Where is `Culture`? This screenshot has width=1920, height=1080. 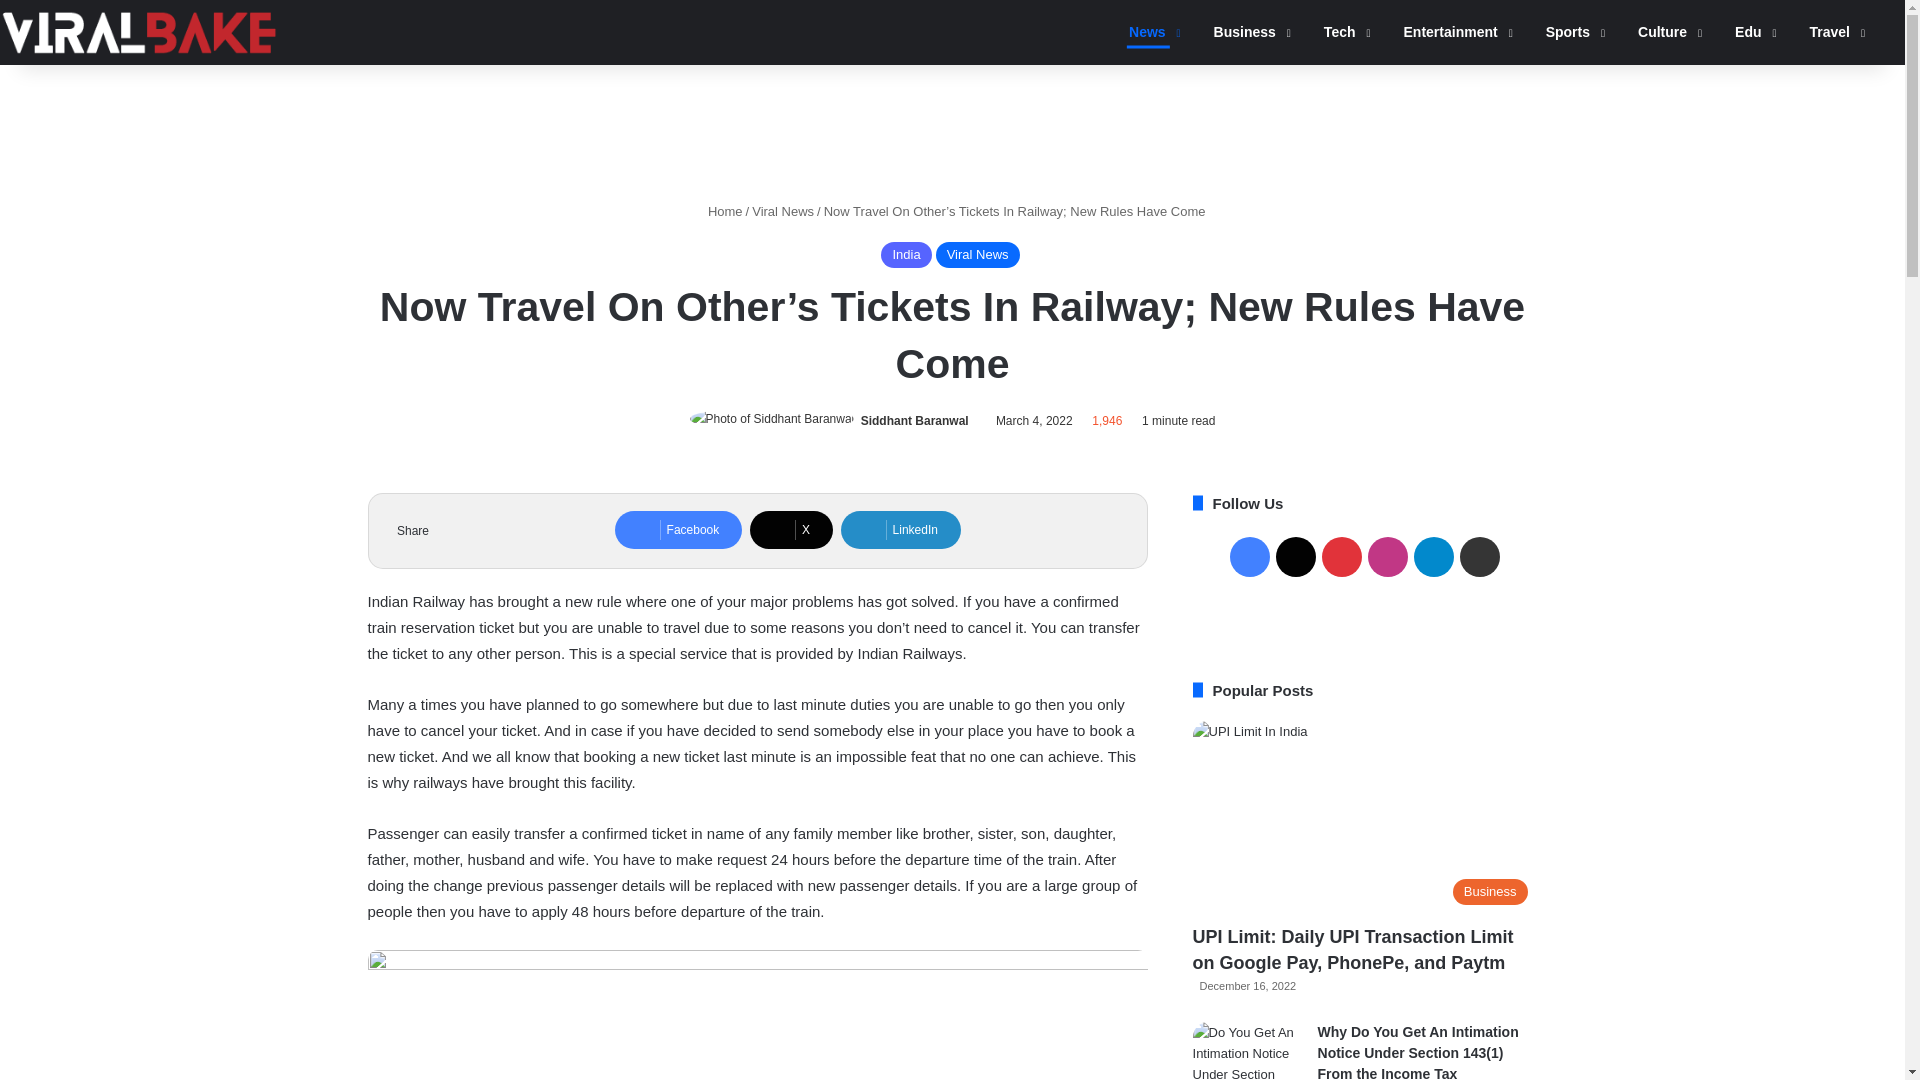
Culture is located at coordinates (1663, 32).